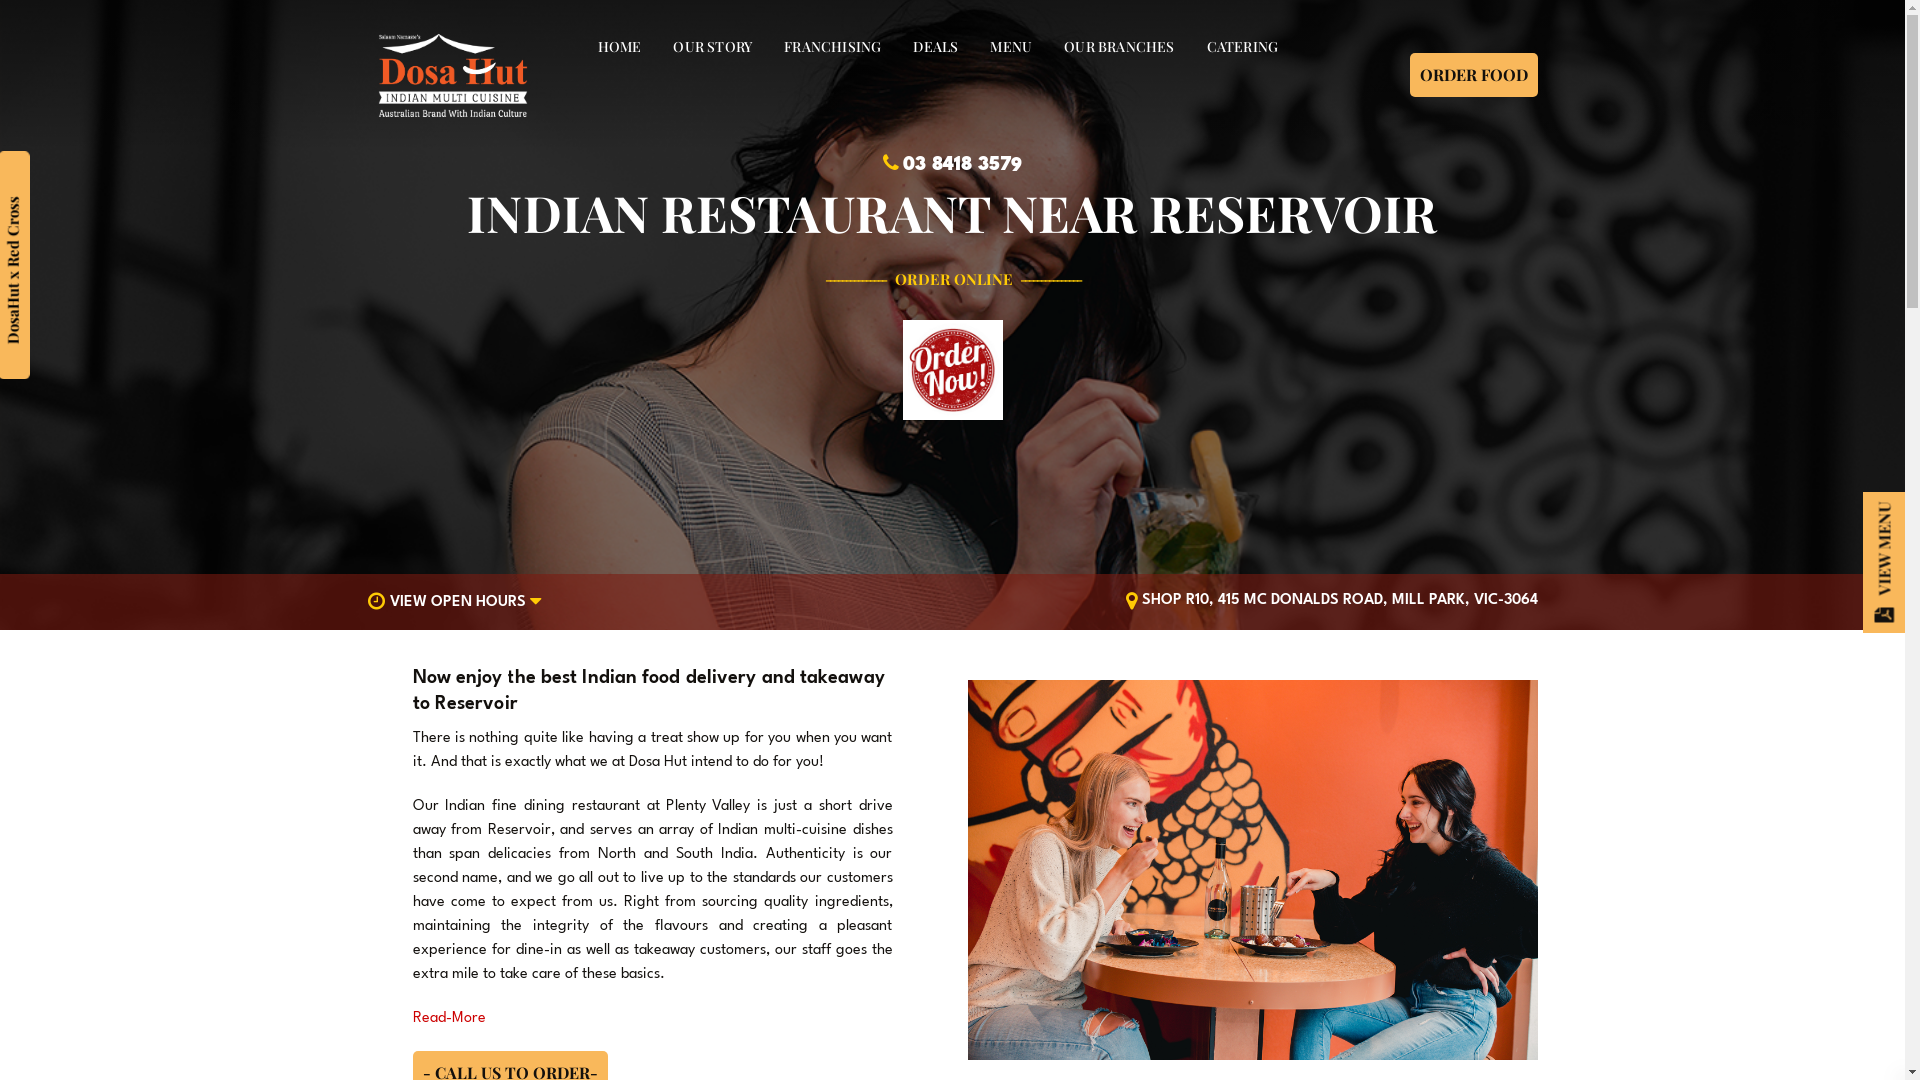  I want to click on DEALS, so click(936, 47).